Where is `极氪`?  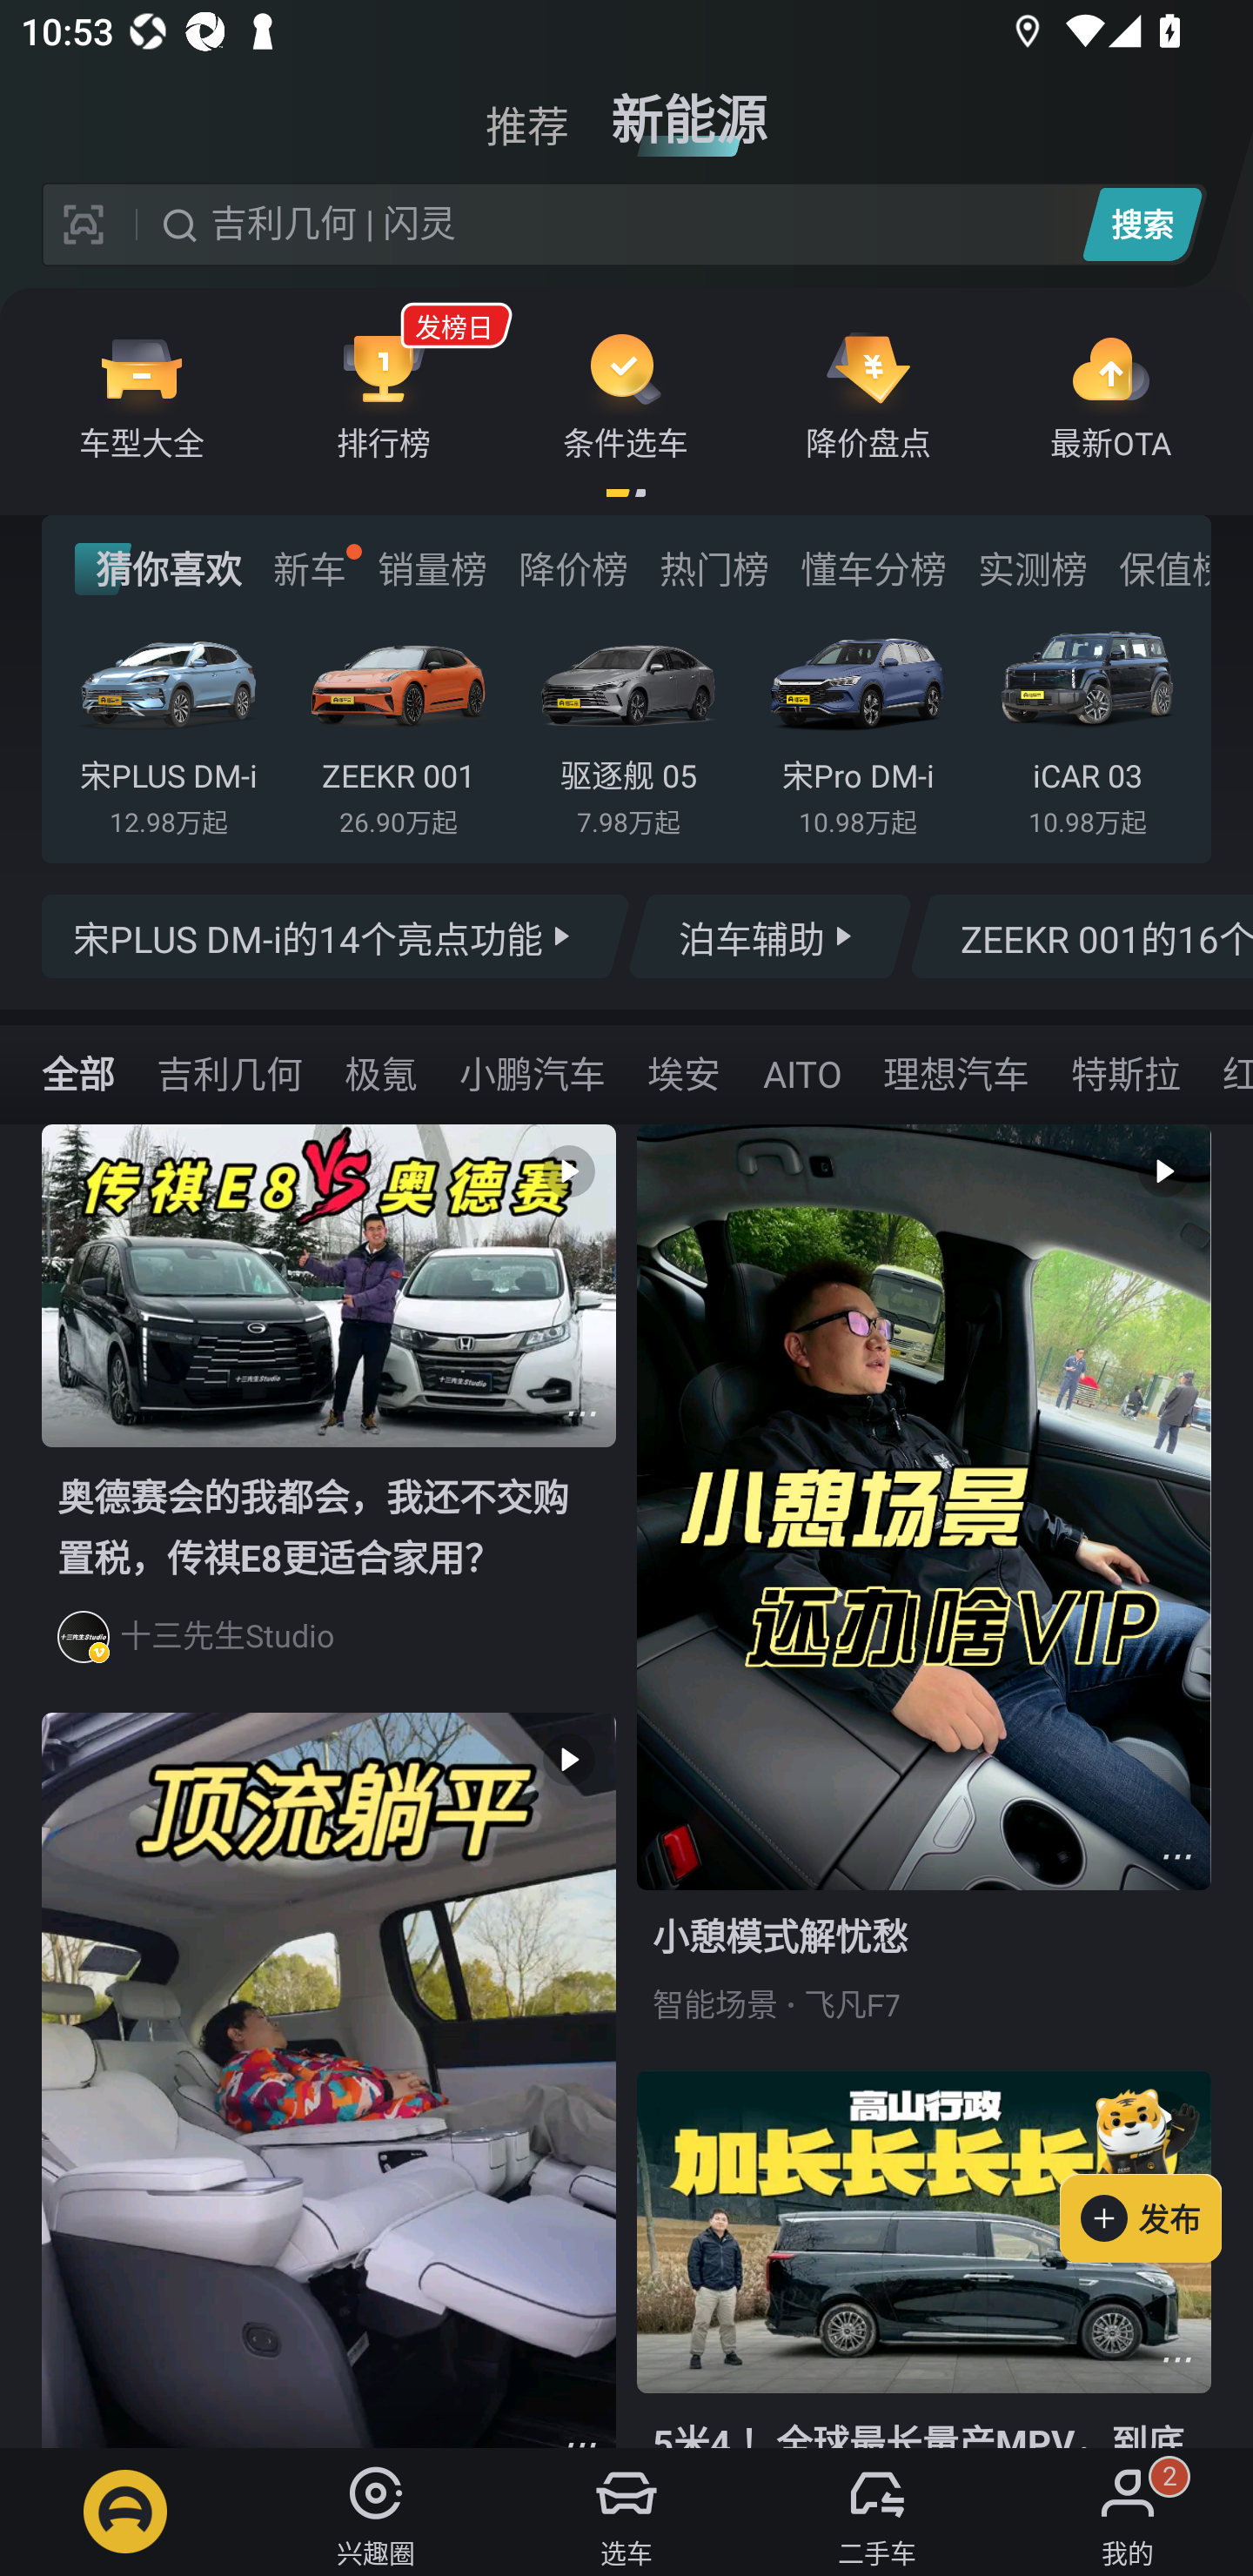 极氪 is located at coordinates (380, 1072).